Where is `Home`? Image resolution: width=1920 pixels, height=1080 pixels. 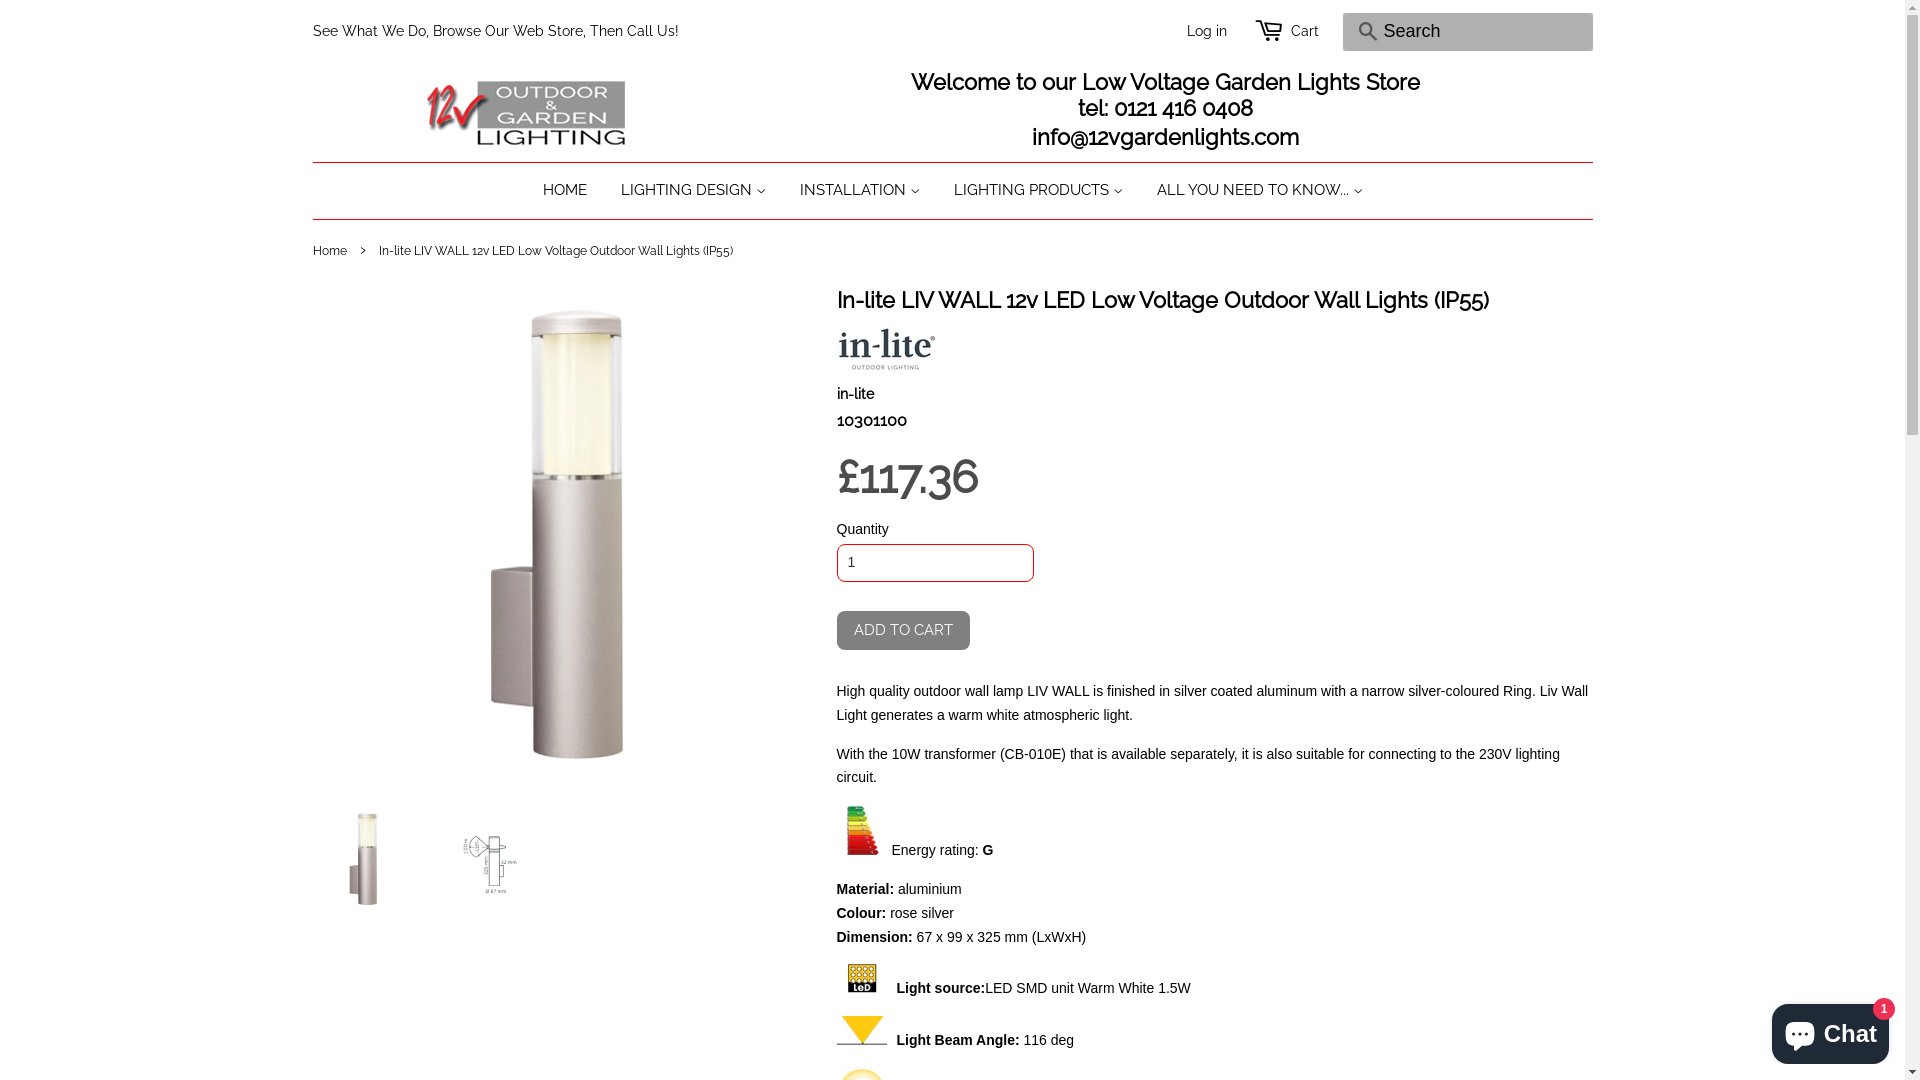
Home is located at coordinates (332, 251).